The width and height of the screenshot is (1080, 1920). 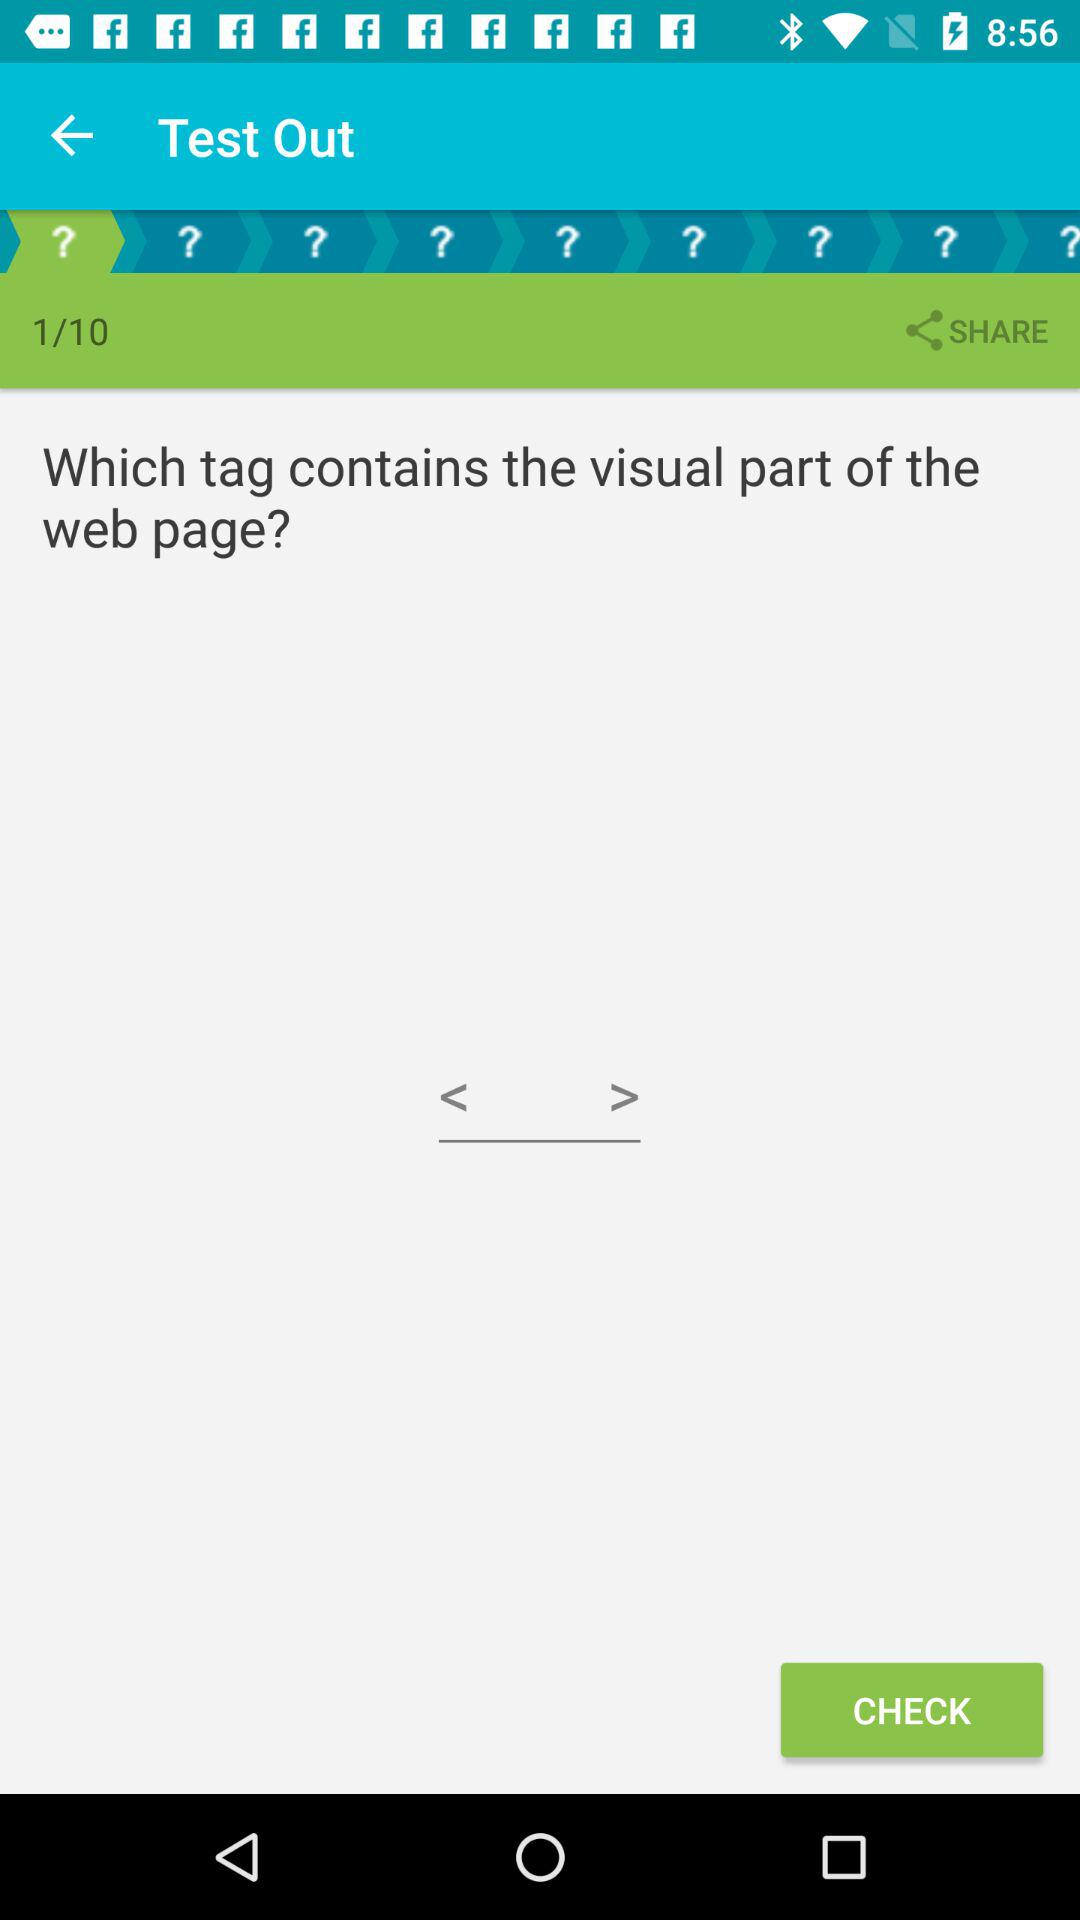 What do you see at coordinates (974, 330) in the screenshot?
I see `select share icon` at bounding box center [974, 330].